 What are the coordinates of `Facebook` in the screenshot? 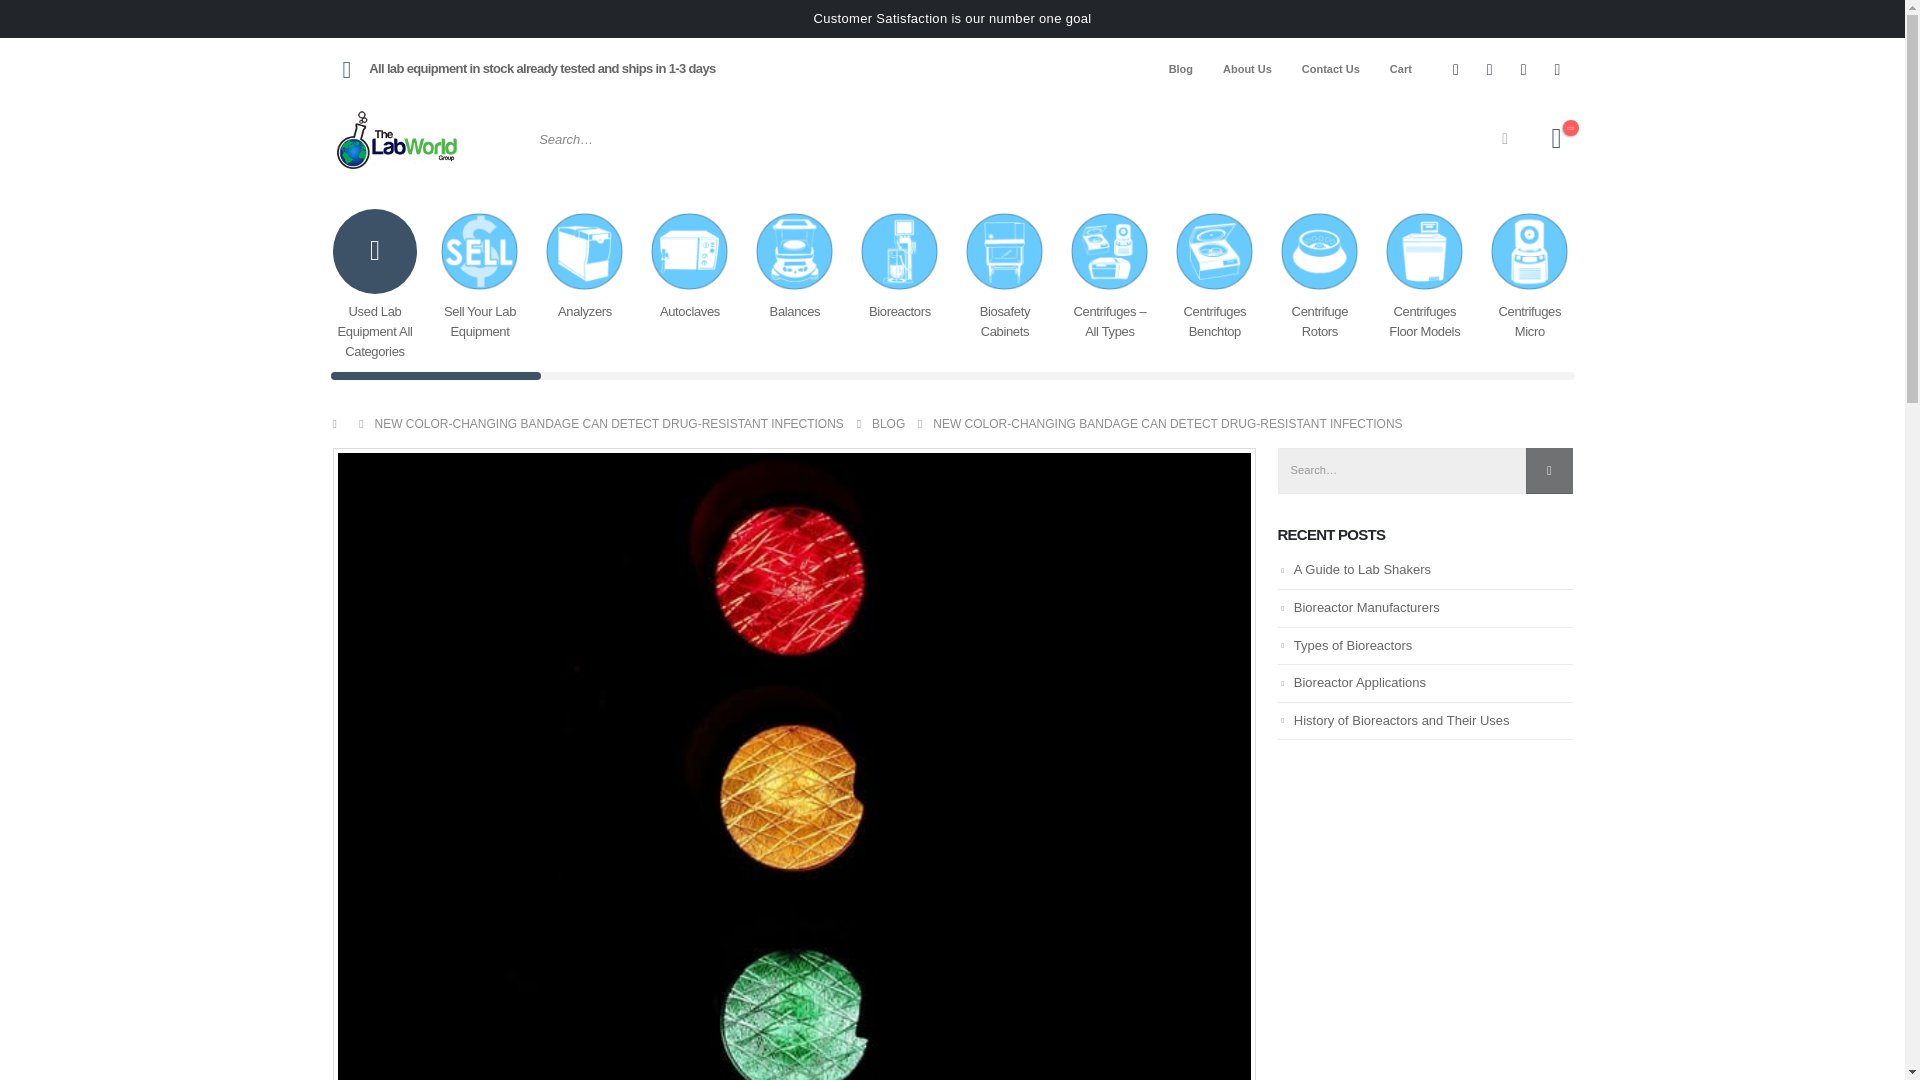 It's located at (1456, 69).